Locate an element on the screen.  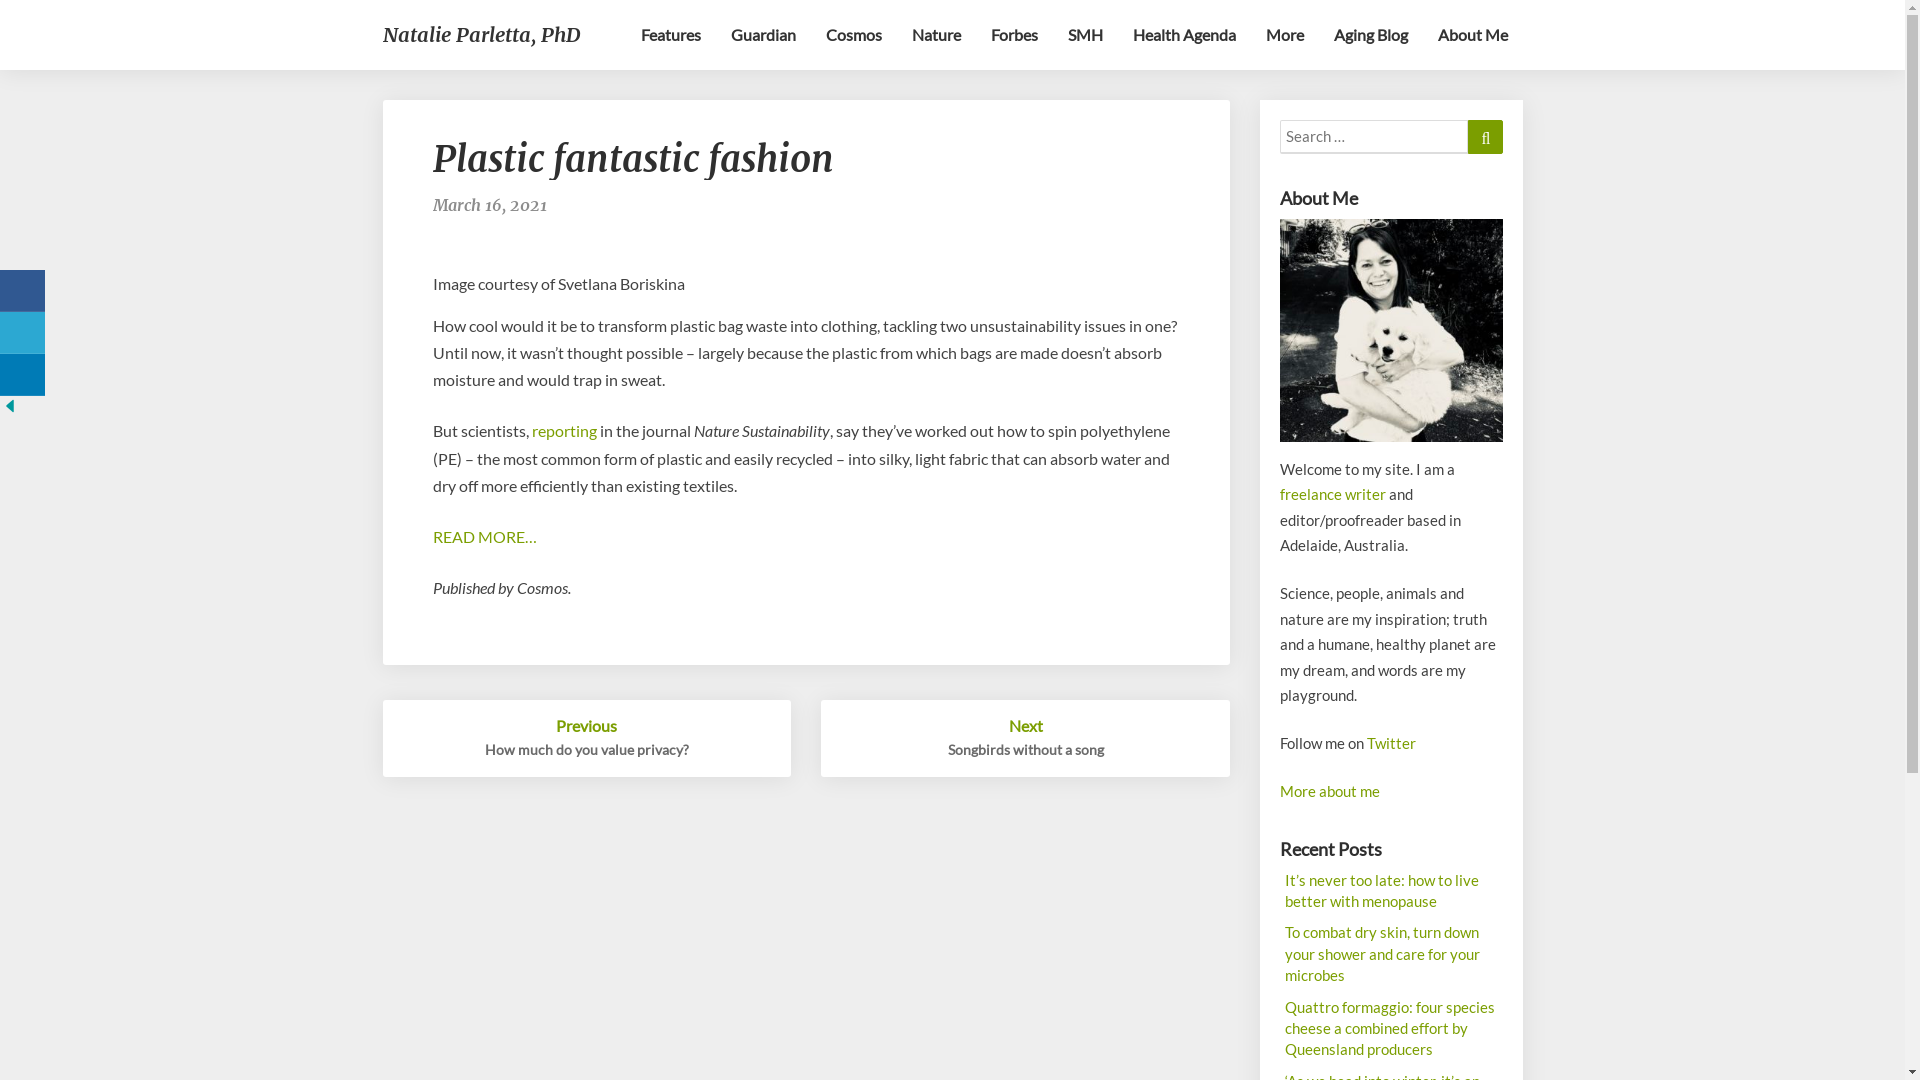
Aging Blog is located at coordinates (1370, 35).